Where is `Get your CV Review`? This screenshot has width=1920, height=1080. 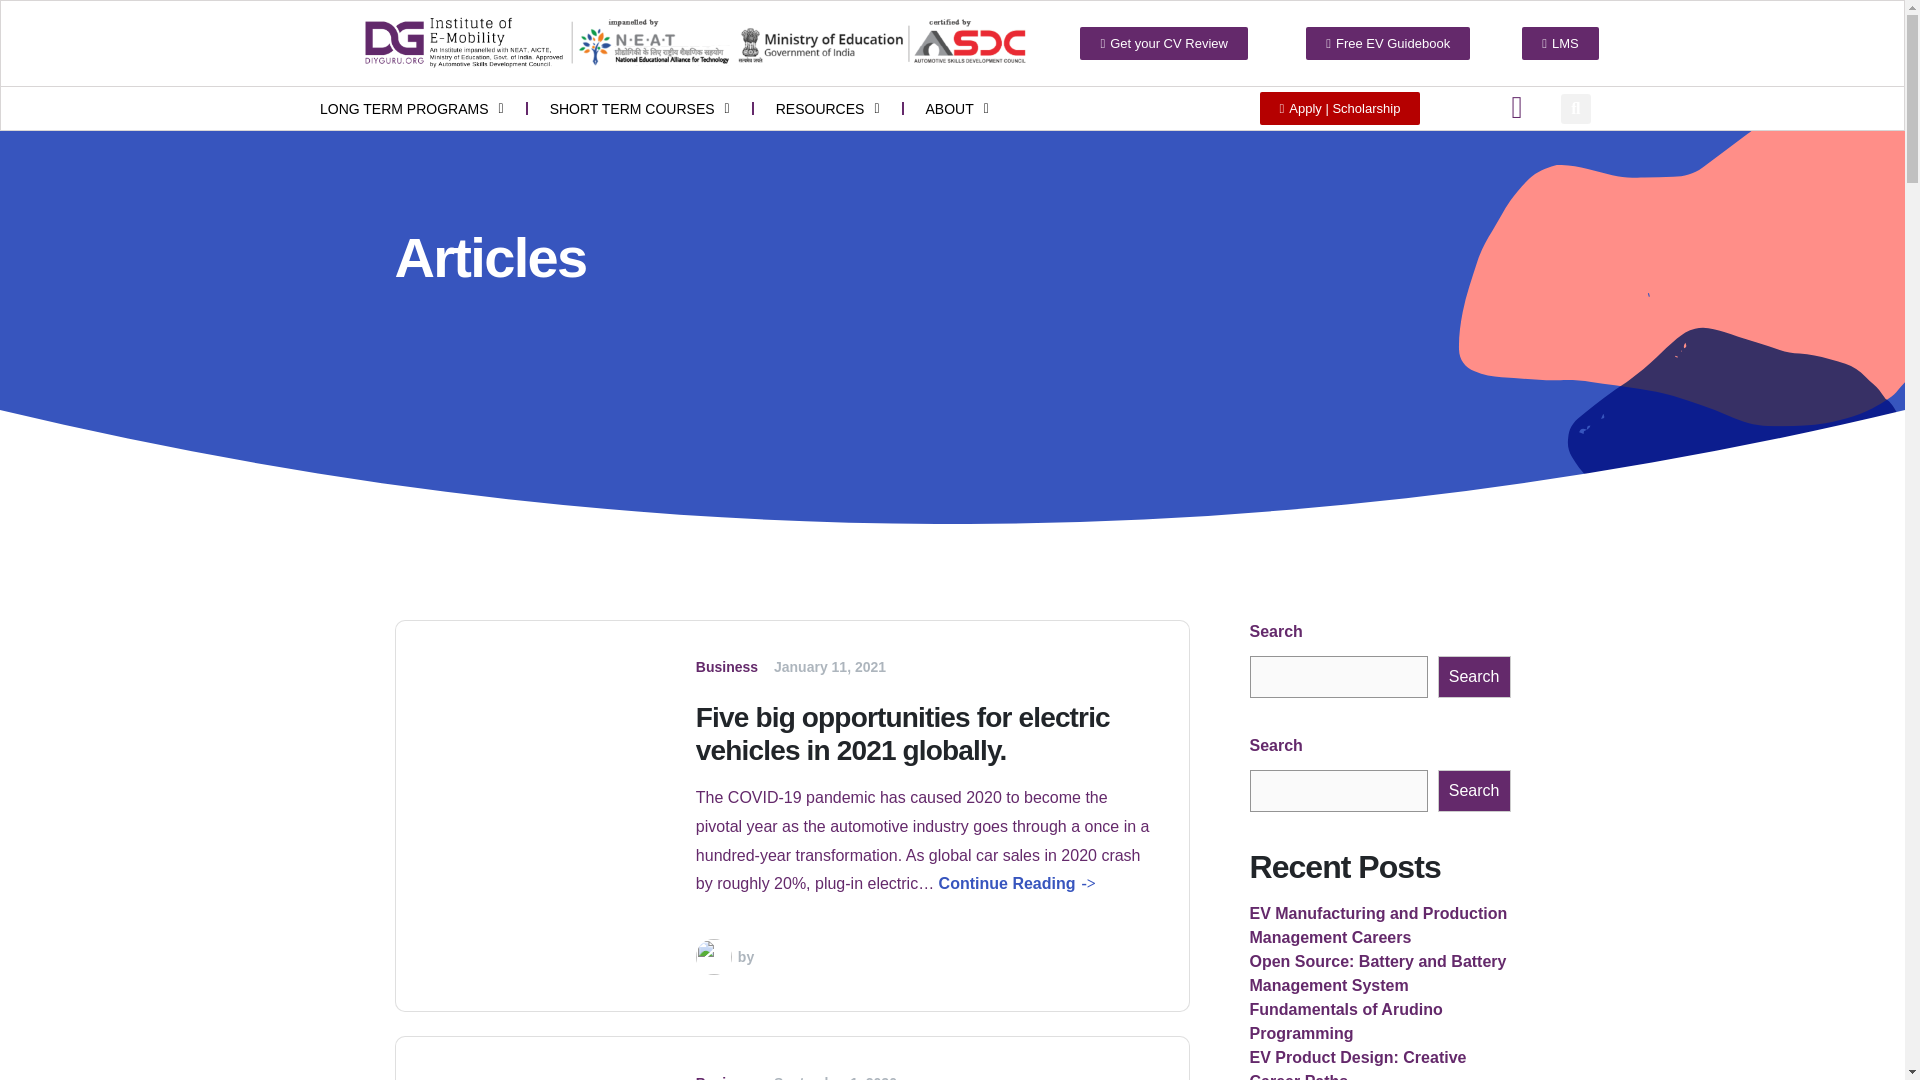
Get your CV Review is located at coordinates (1164, 44).